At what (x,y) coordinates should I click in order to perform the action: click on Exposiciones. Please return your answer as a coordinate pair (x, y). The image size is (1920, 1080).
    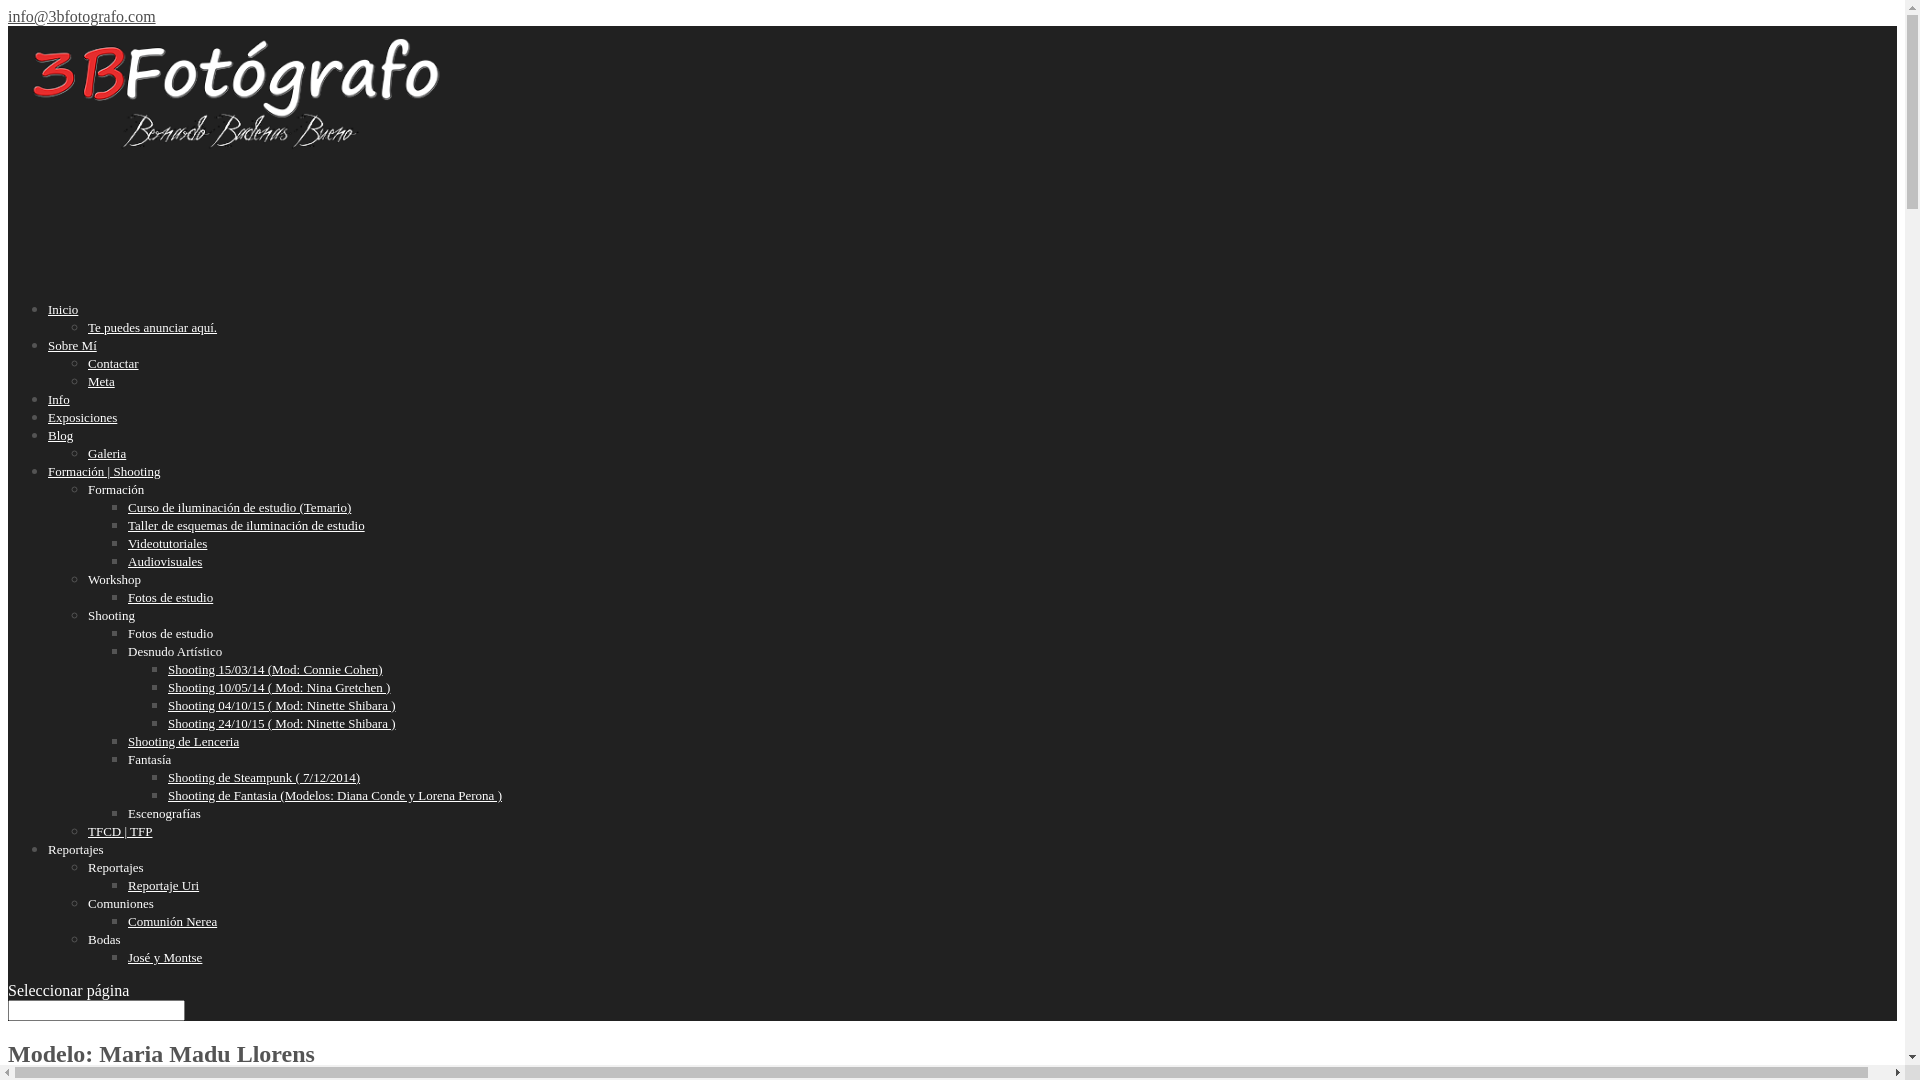
    Looking at the image, I should click on (82, 440).